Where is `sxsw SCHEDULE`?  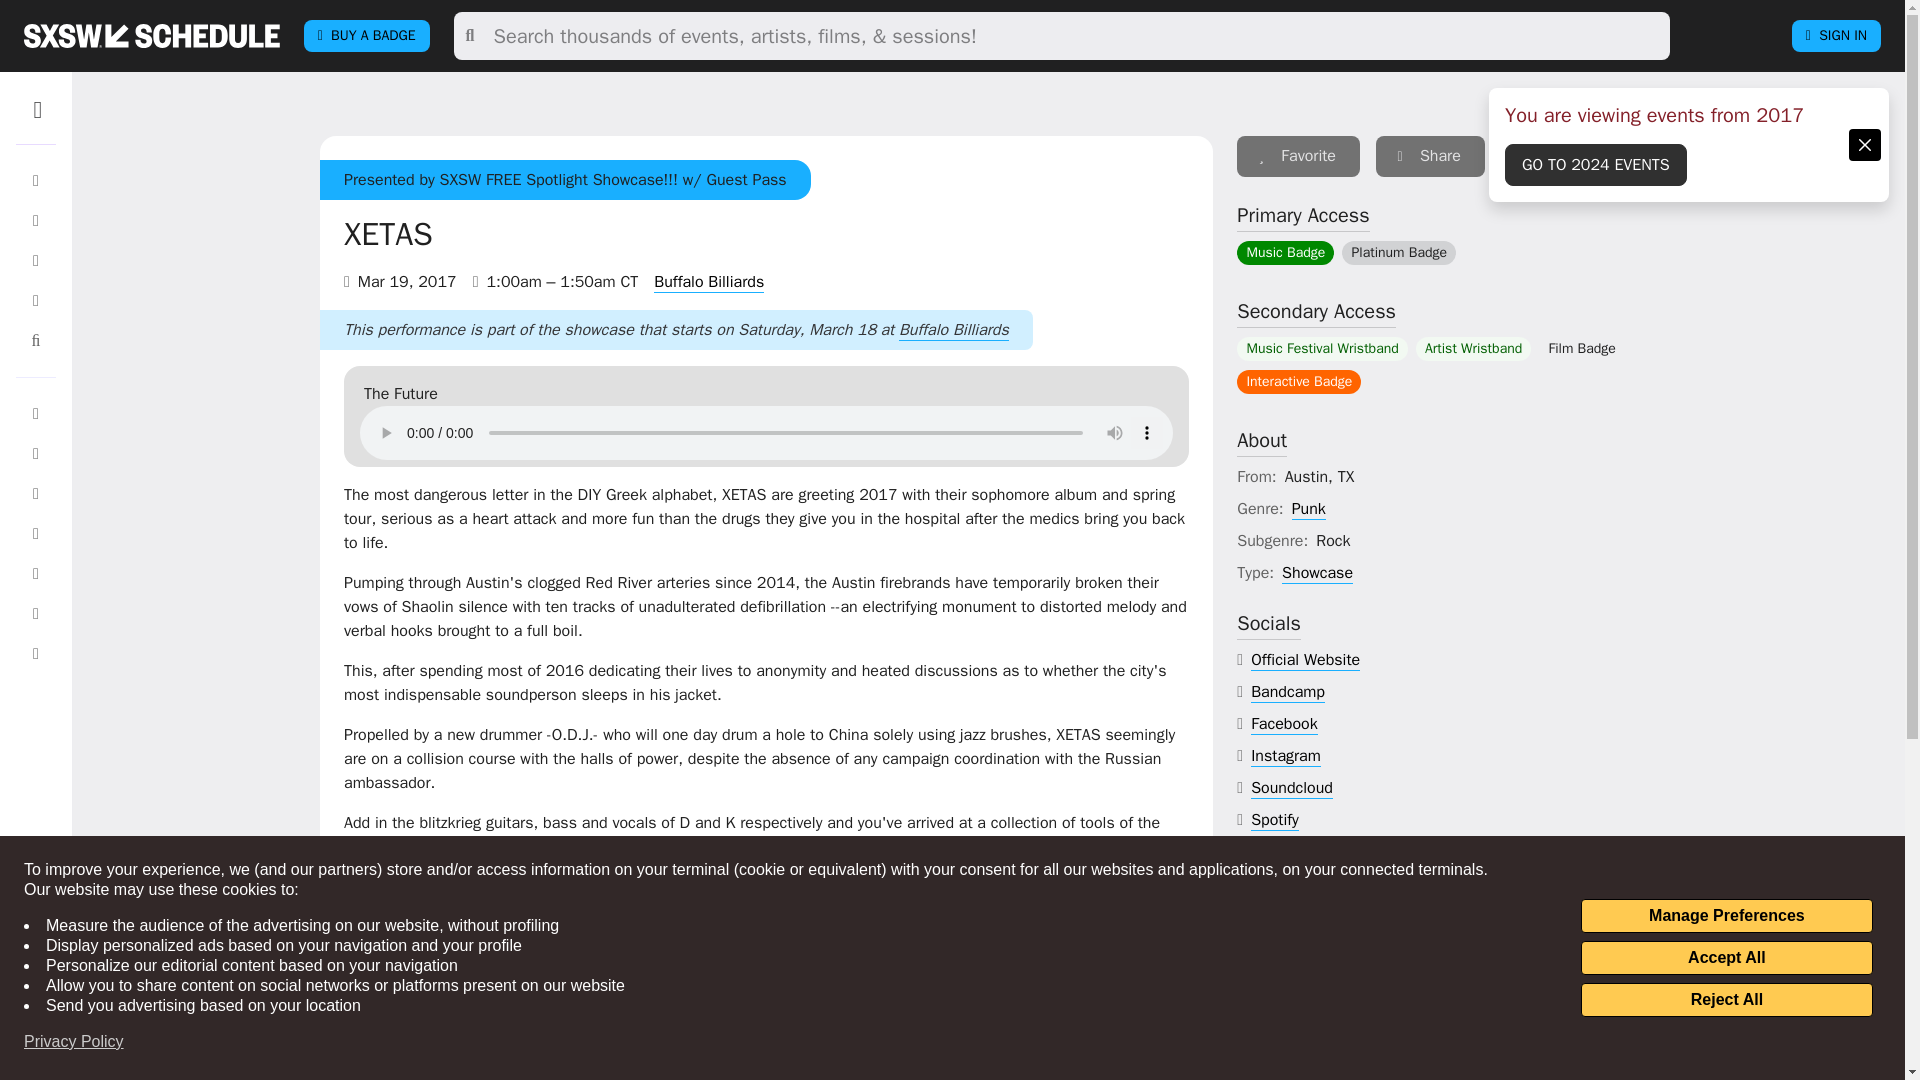
sxsw SCHEDULE is located at coordinates (151, 35).